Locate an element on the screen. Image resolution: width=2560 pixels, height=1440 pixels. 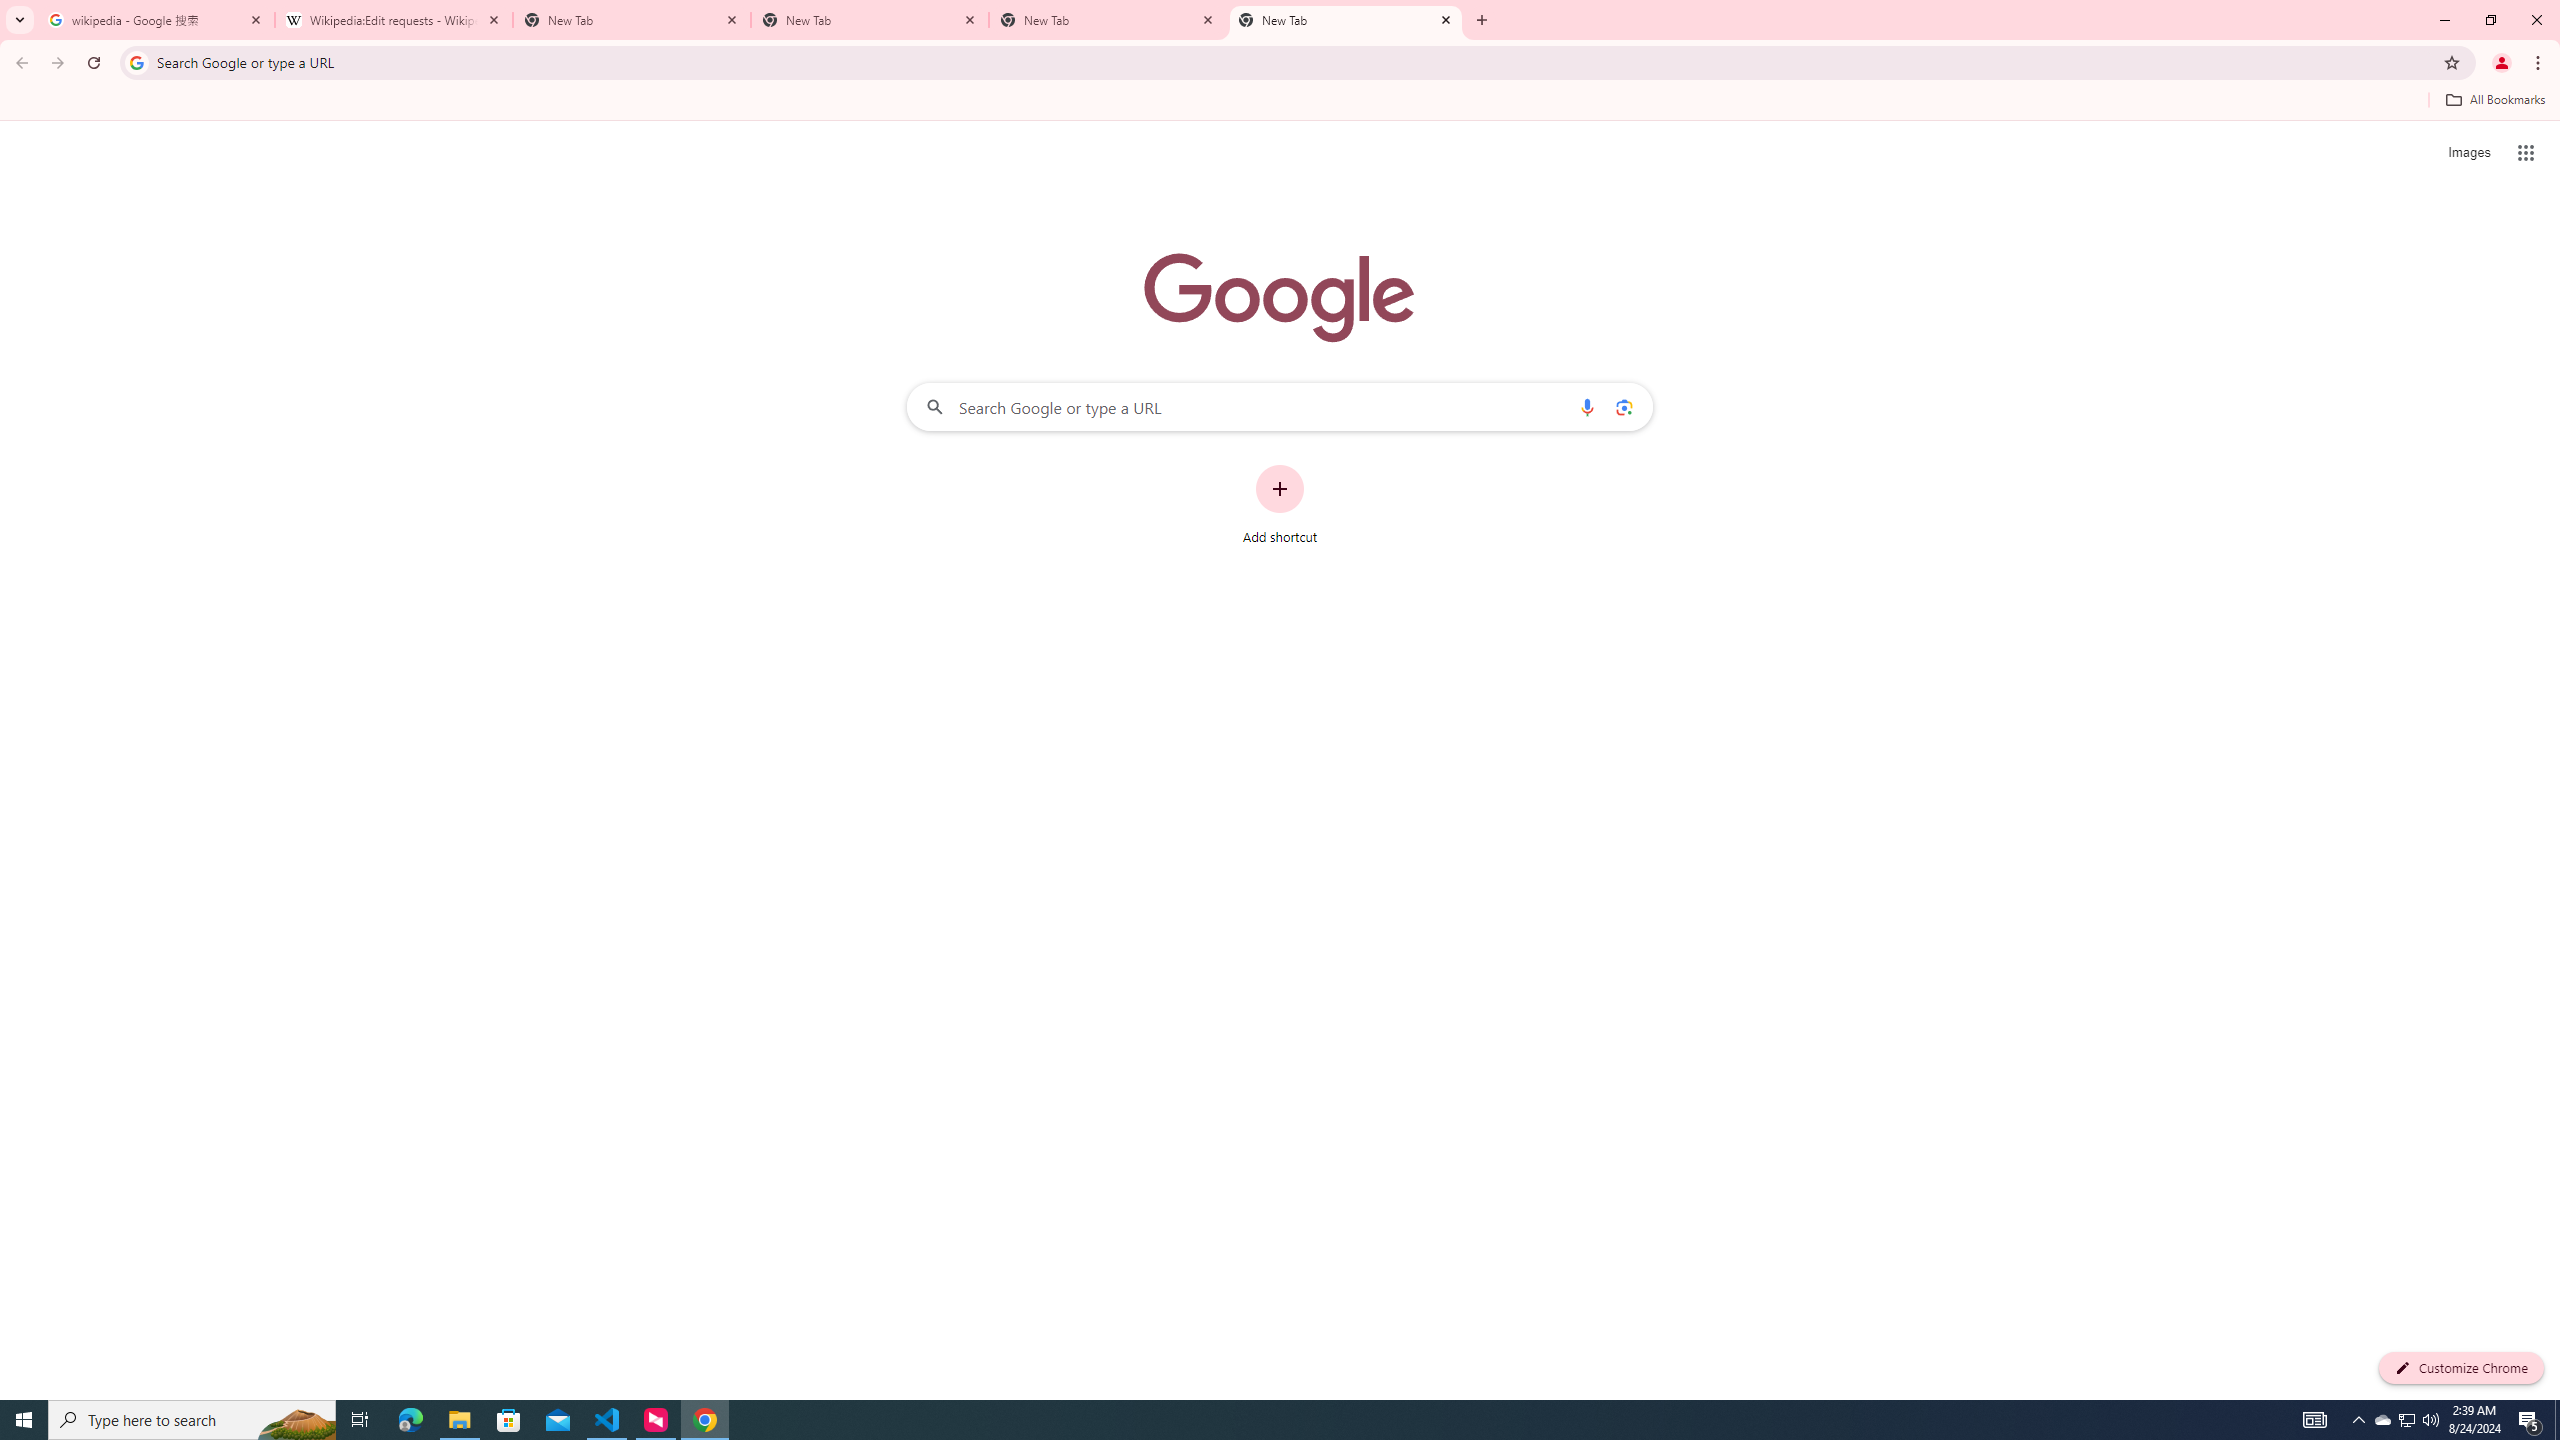
New Tab is located at coordinates (870, 20).